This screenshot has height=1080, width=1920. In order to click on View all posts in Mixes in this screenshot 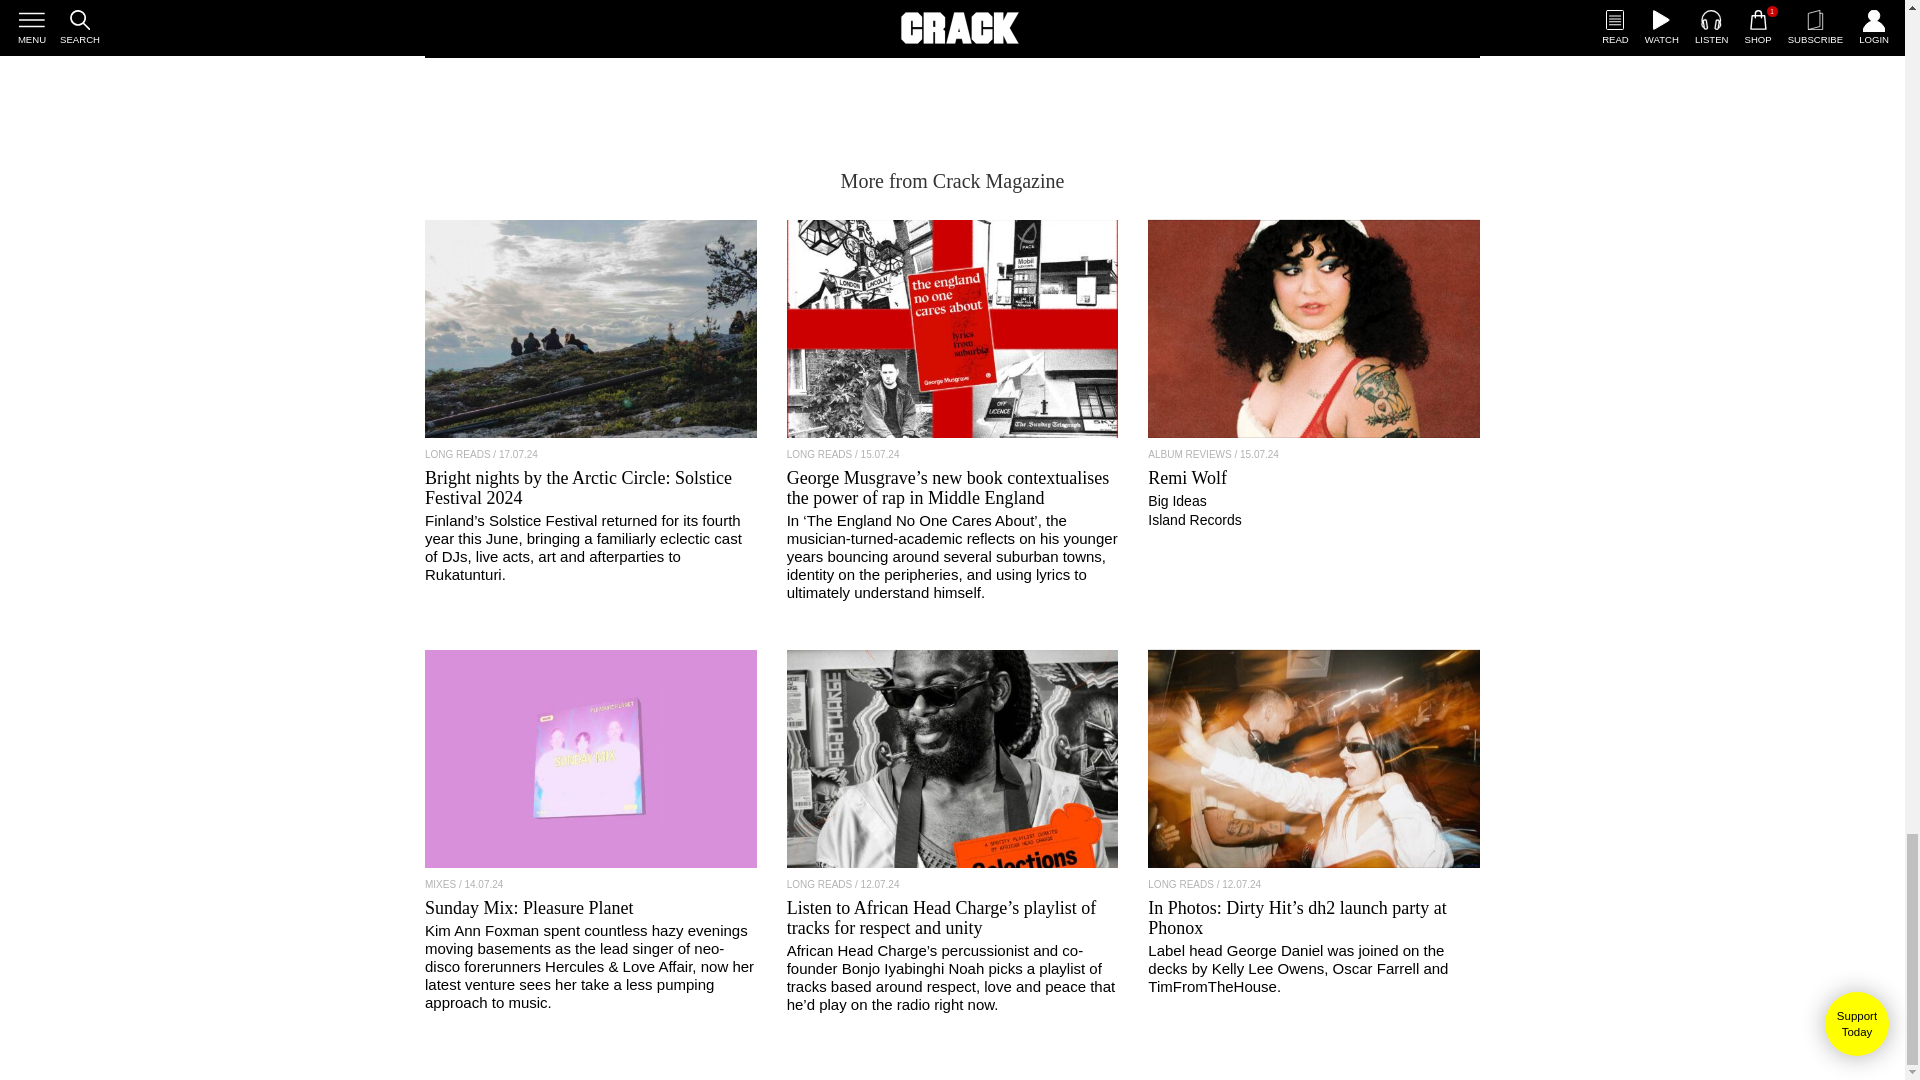, I will do `click(440, 884)`.